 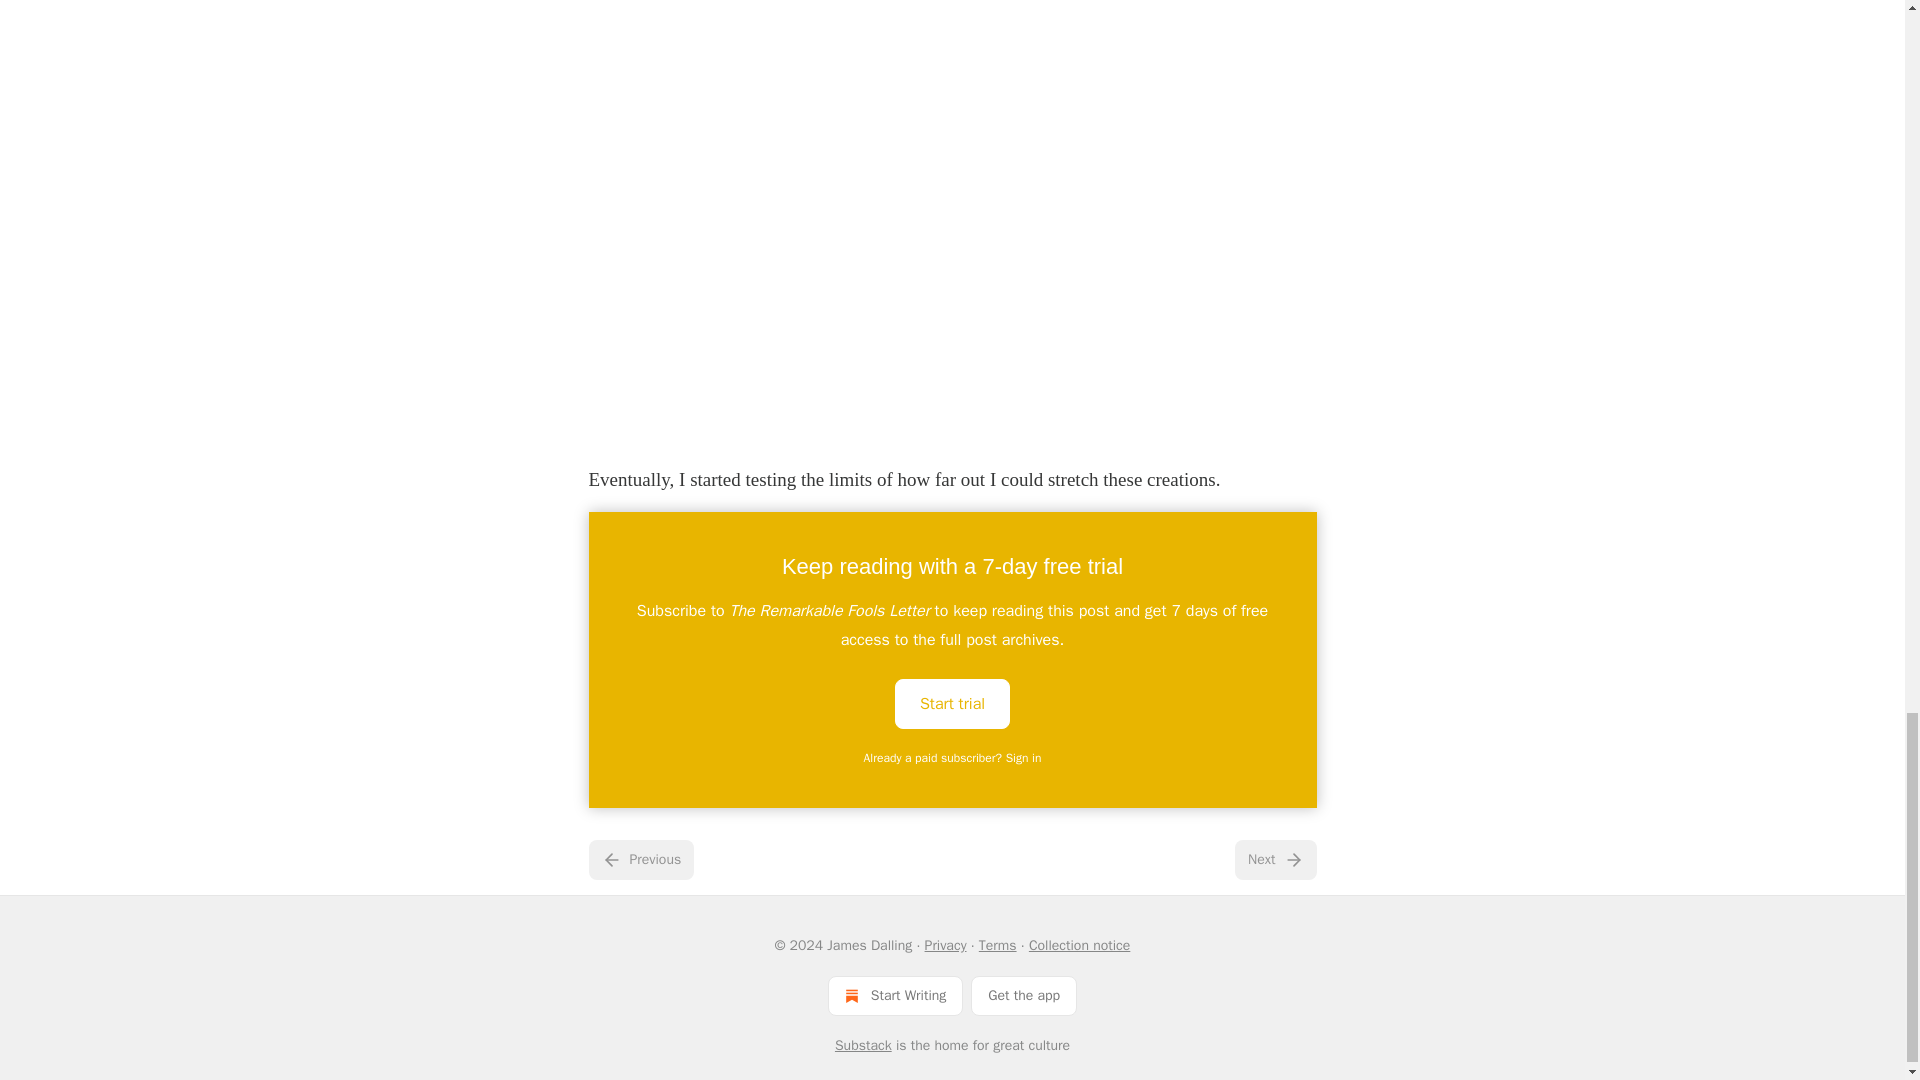 What do you see at coordinates (640, 860) in the screenshot?
I see `Previous` at bounding box center [640, 860].